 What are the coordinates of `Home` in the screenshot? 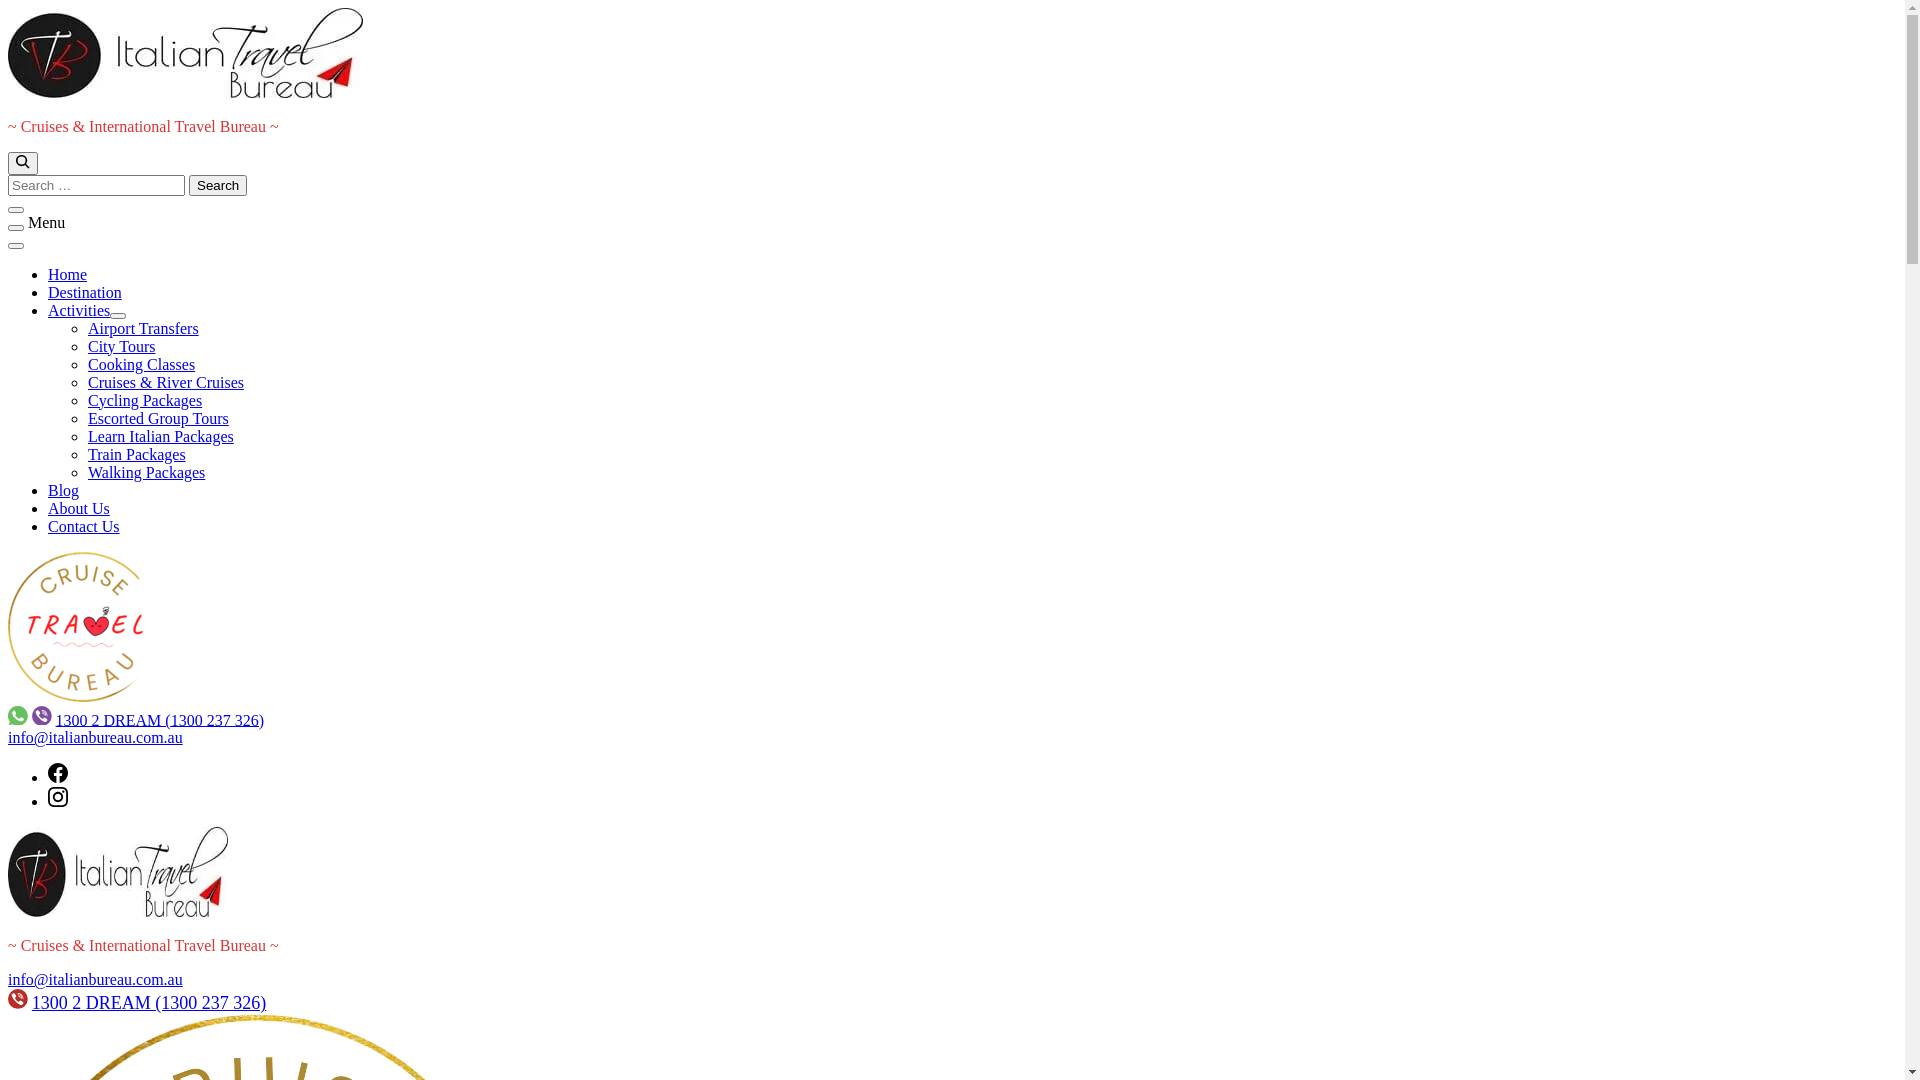 It's located at (68, 274).